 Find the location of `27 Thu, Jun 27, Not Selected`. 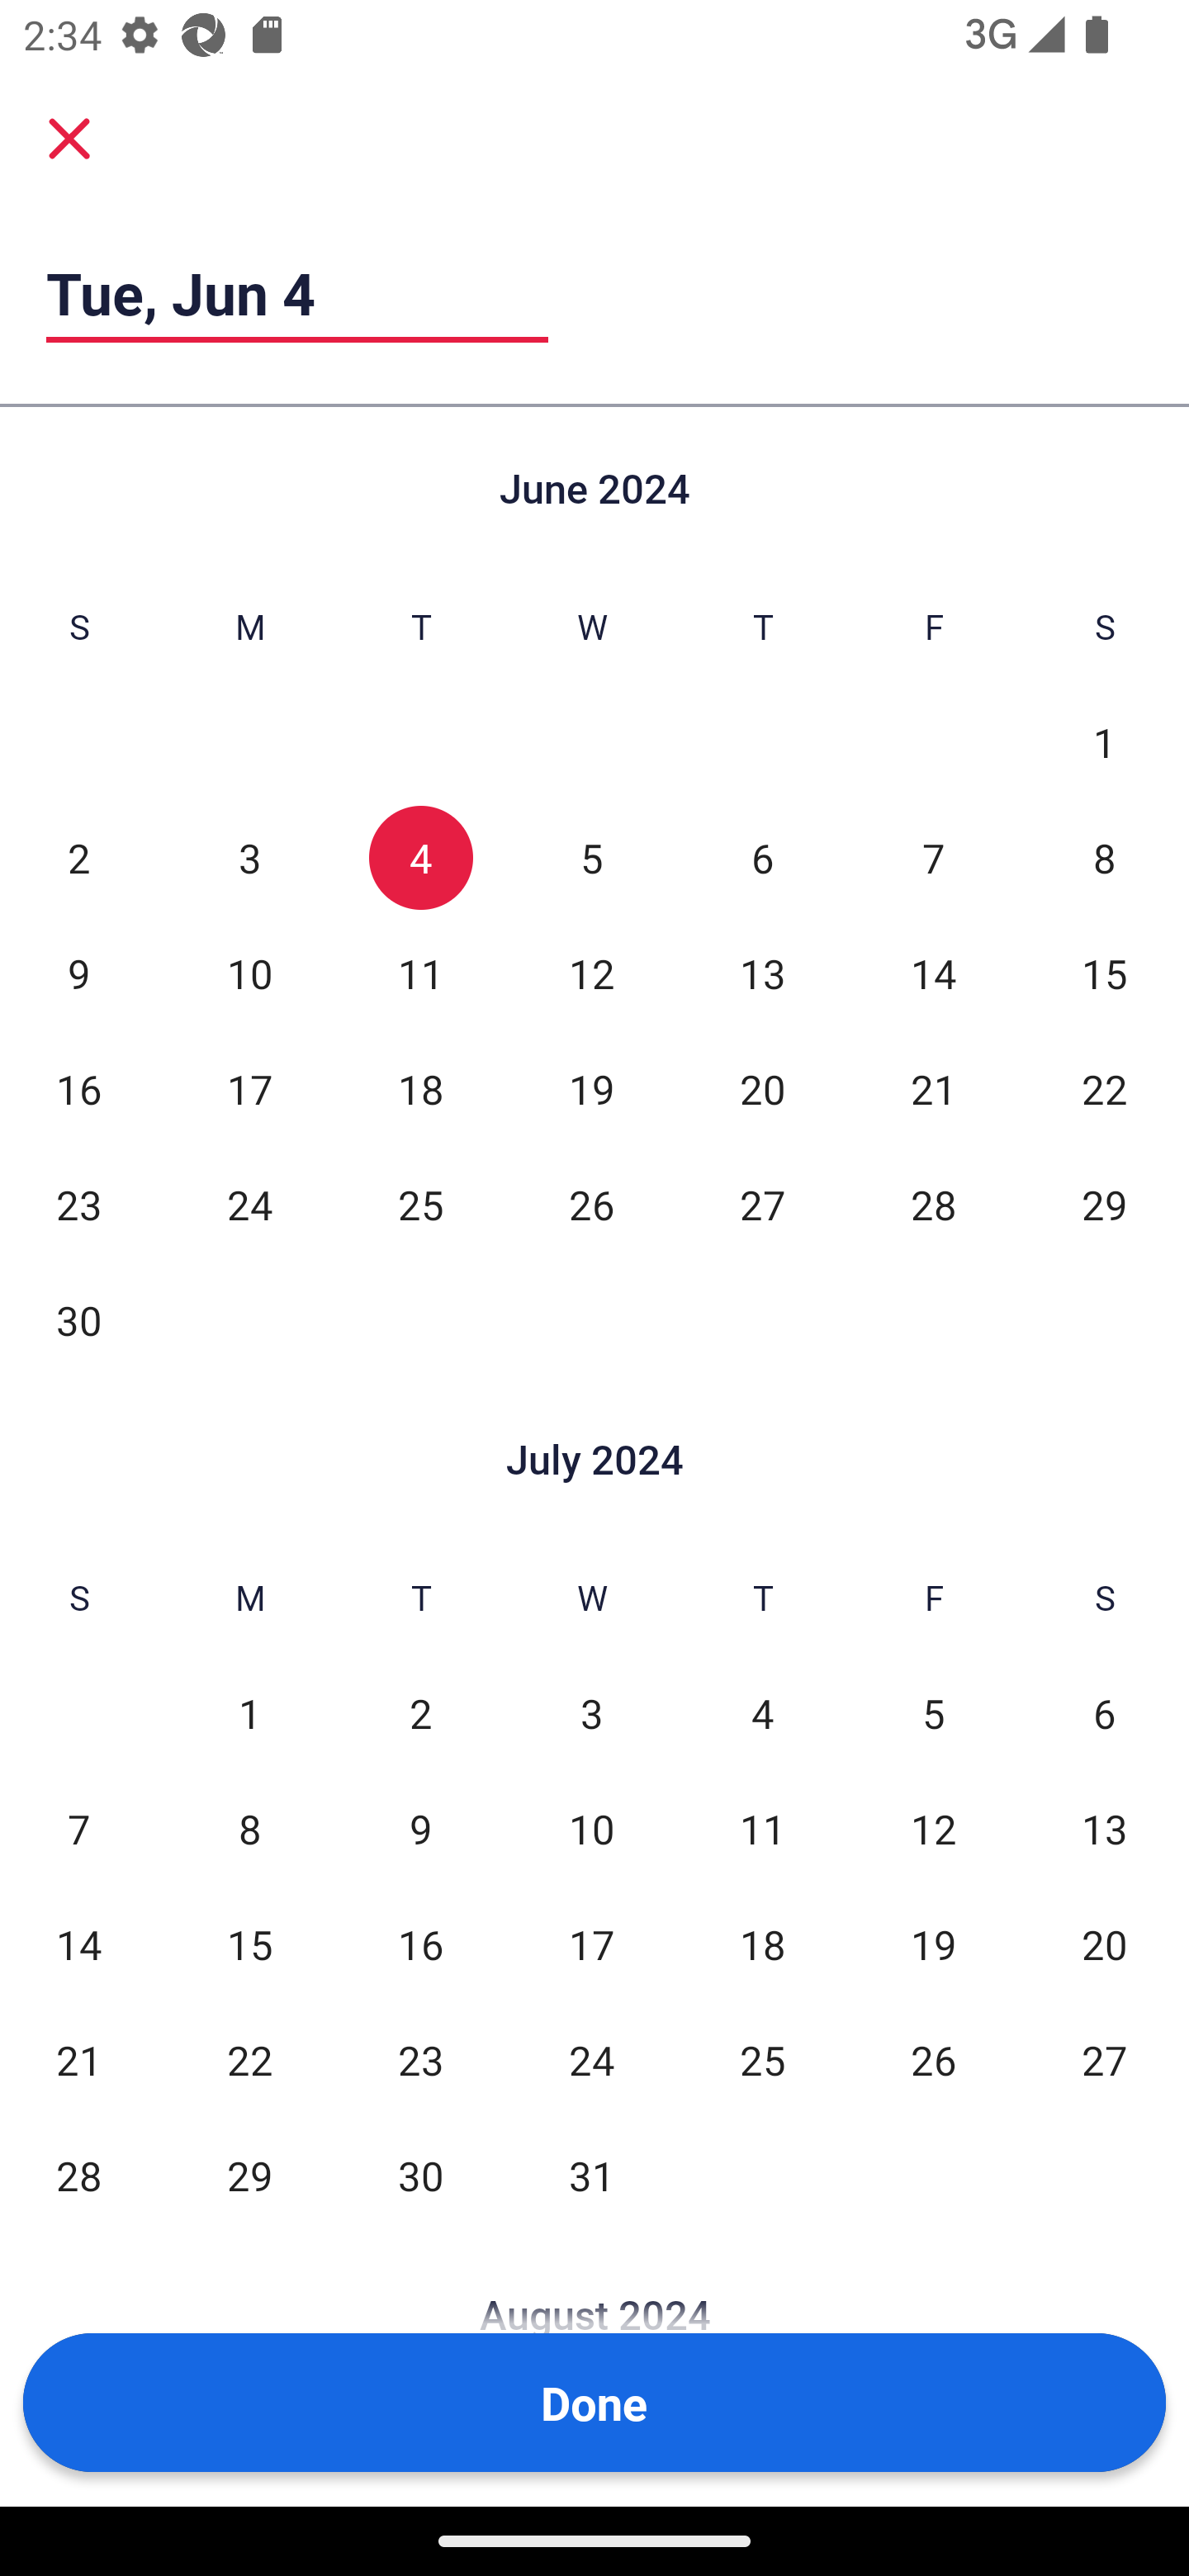

27 Thu, Jun 27, Not Selected is located at coordinates (762, 1204).